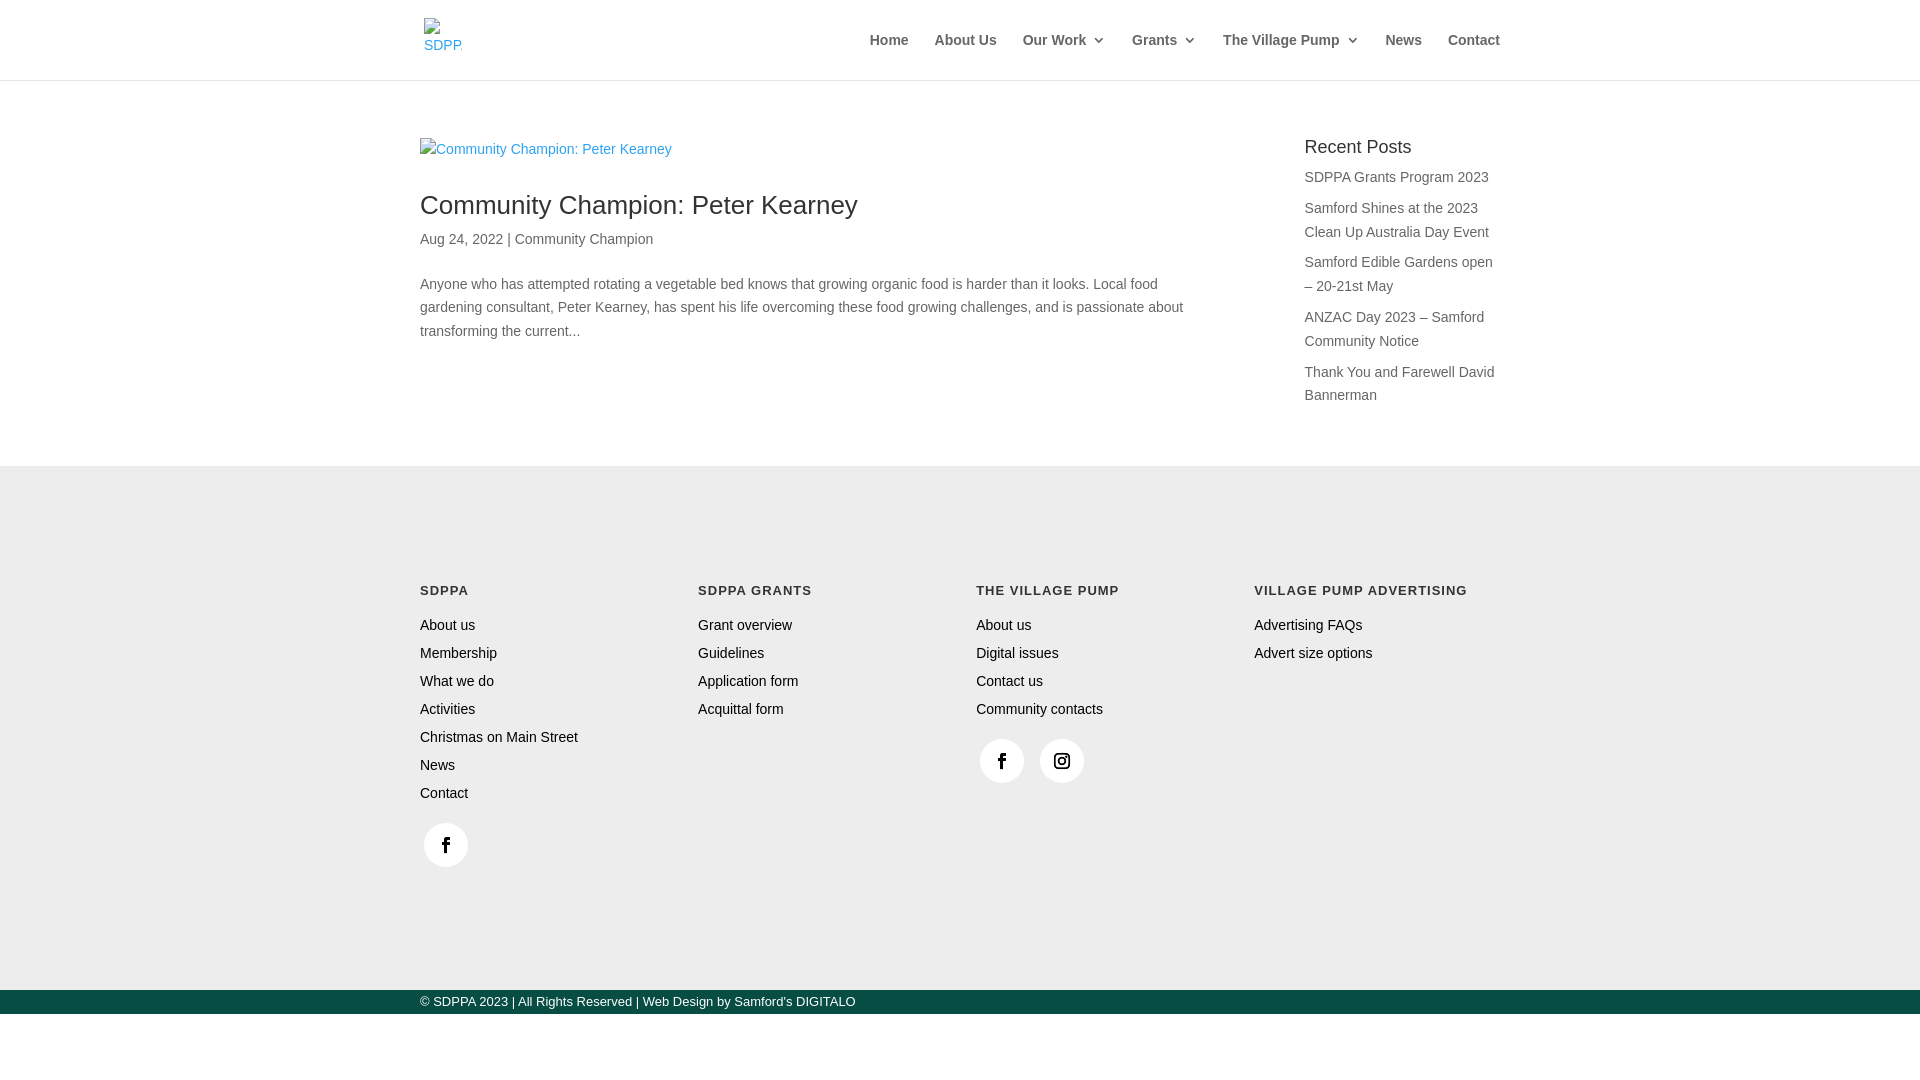 The width and height of the screenshot is (1920, 1080). I want to click on Christmas on Main Street, so click(499, 737).